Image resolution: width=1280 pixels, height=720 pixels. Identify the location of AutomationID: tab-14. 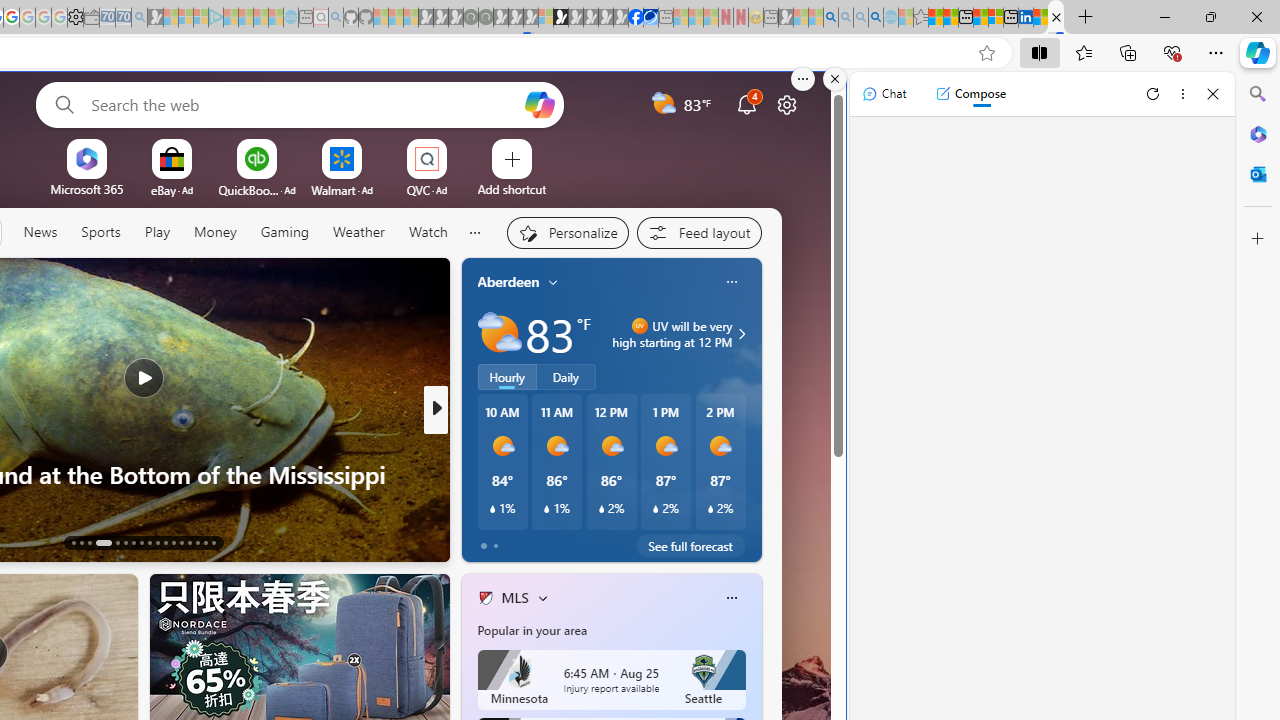
(80, 542).